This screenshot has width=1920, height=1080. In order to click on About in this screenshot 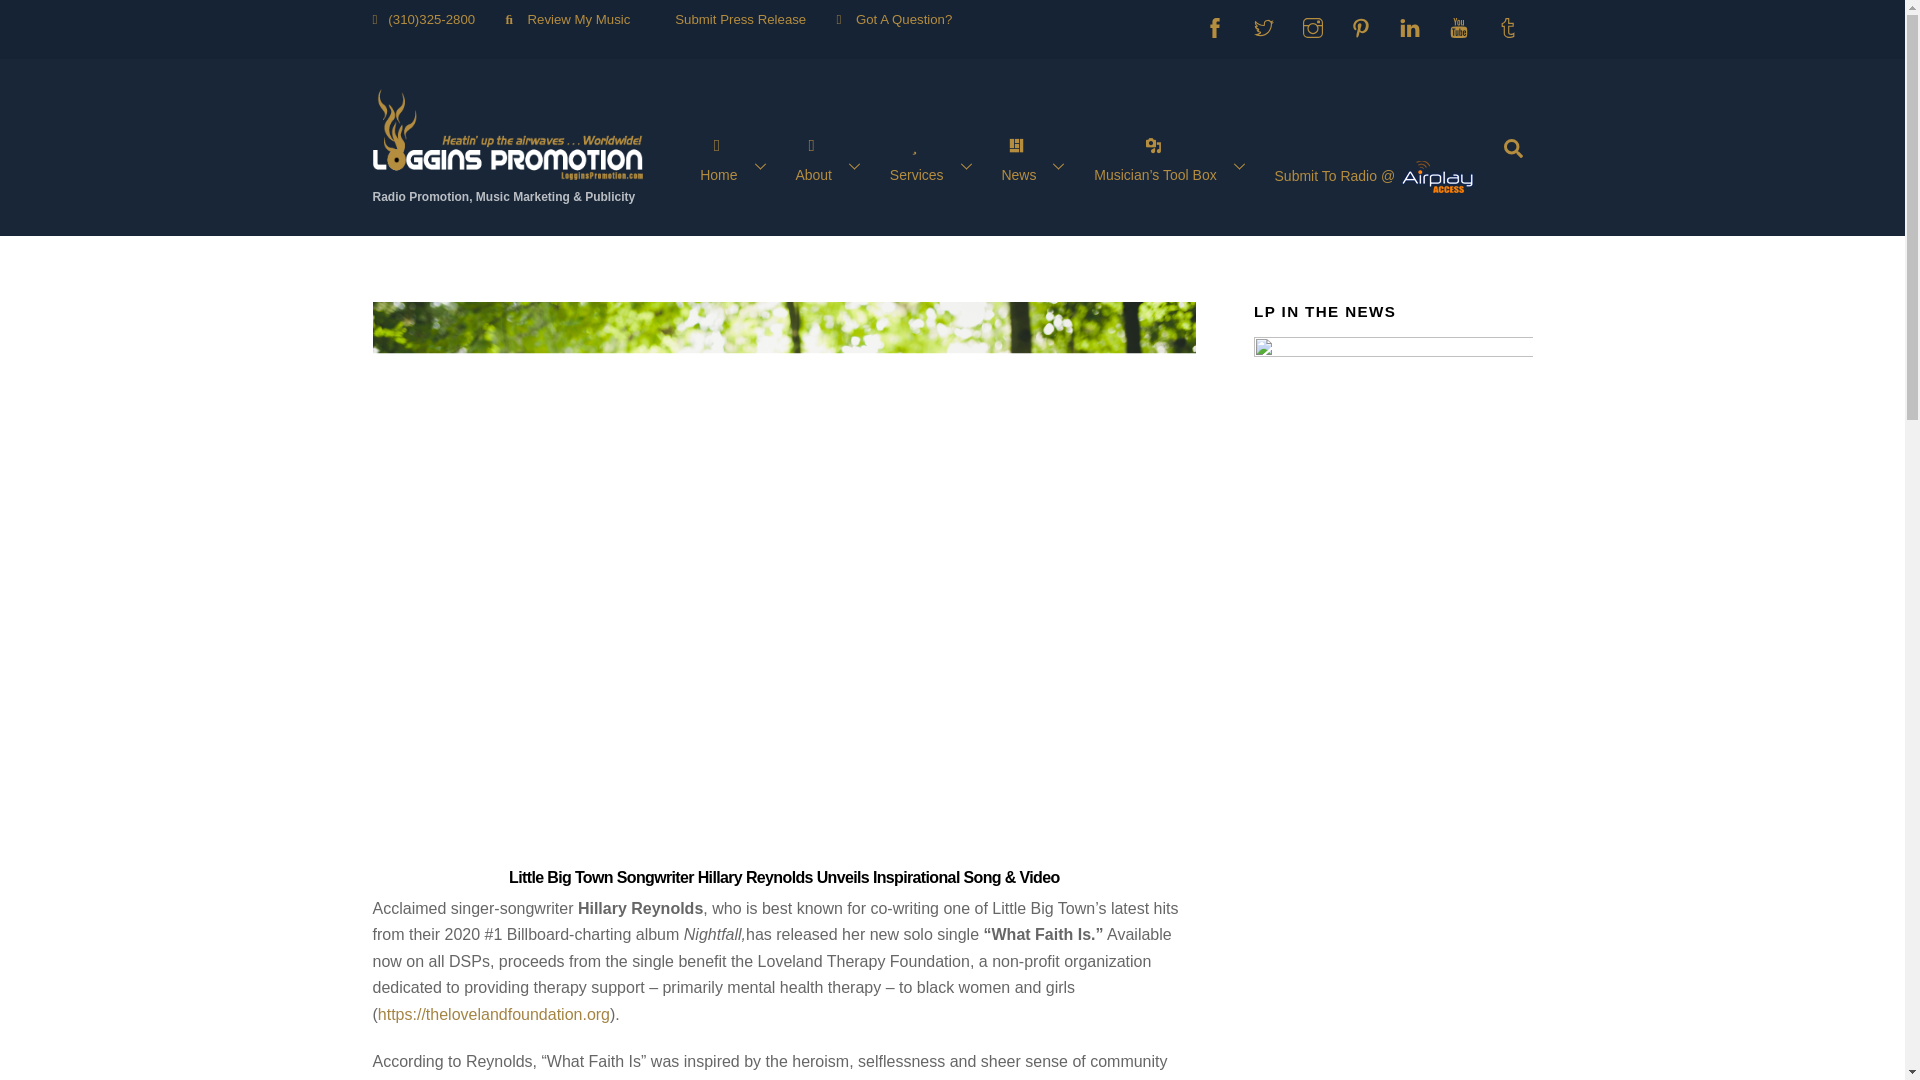, I will do `click(832, 165)`.